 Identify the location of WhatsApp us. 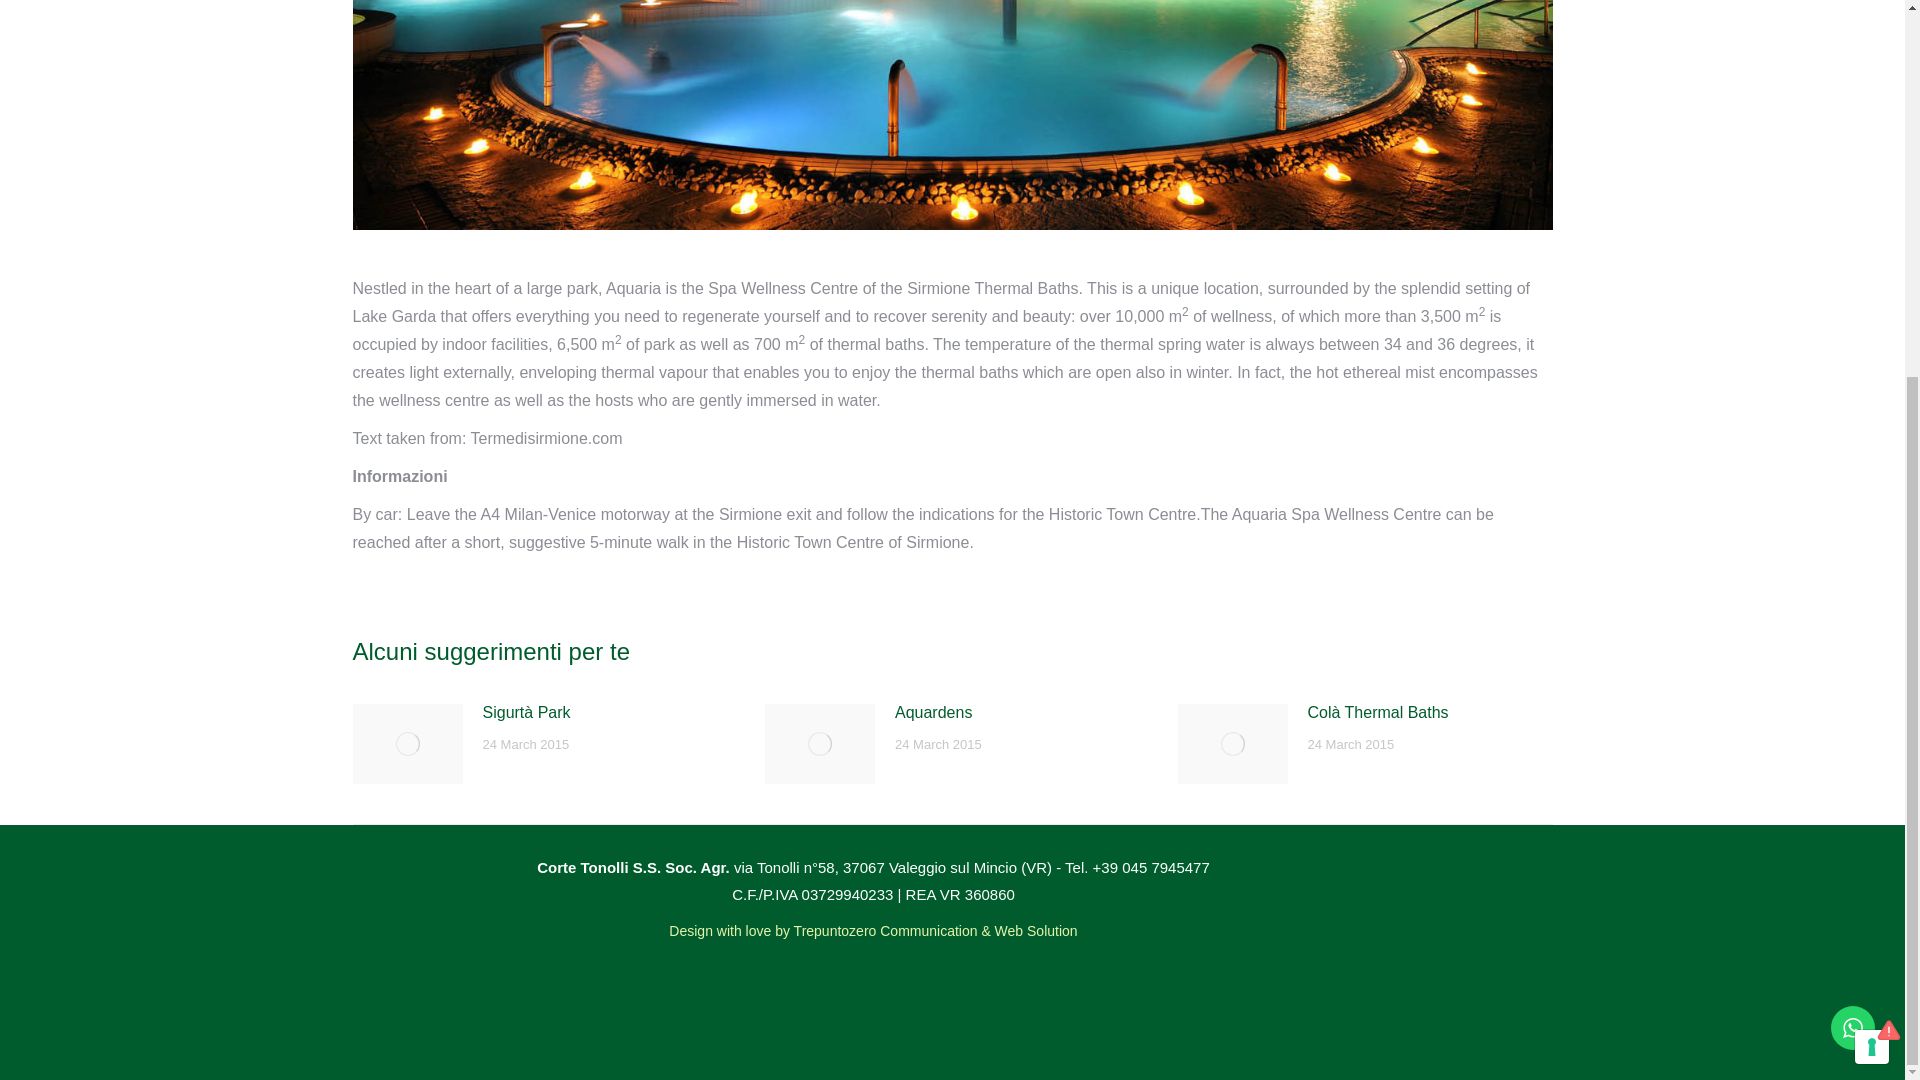
(1853, 460).